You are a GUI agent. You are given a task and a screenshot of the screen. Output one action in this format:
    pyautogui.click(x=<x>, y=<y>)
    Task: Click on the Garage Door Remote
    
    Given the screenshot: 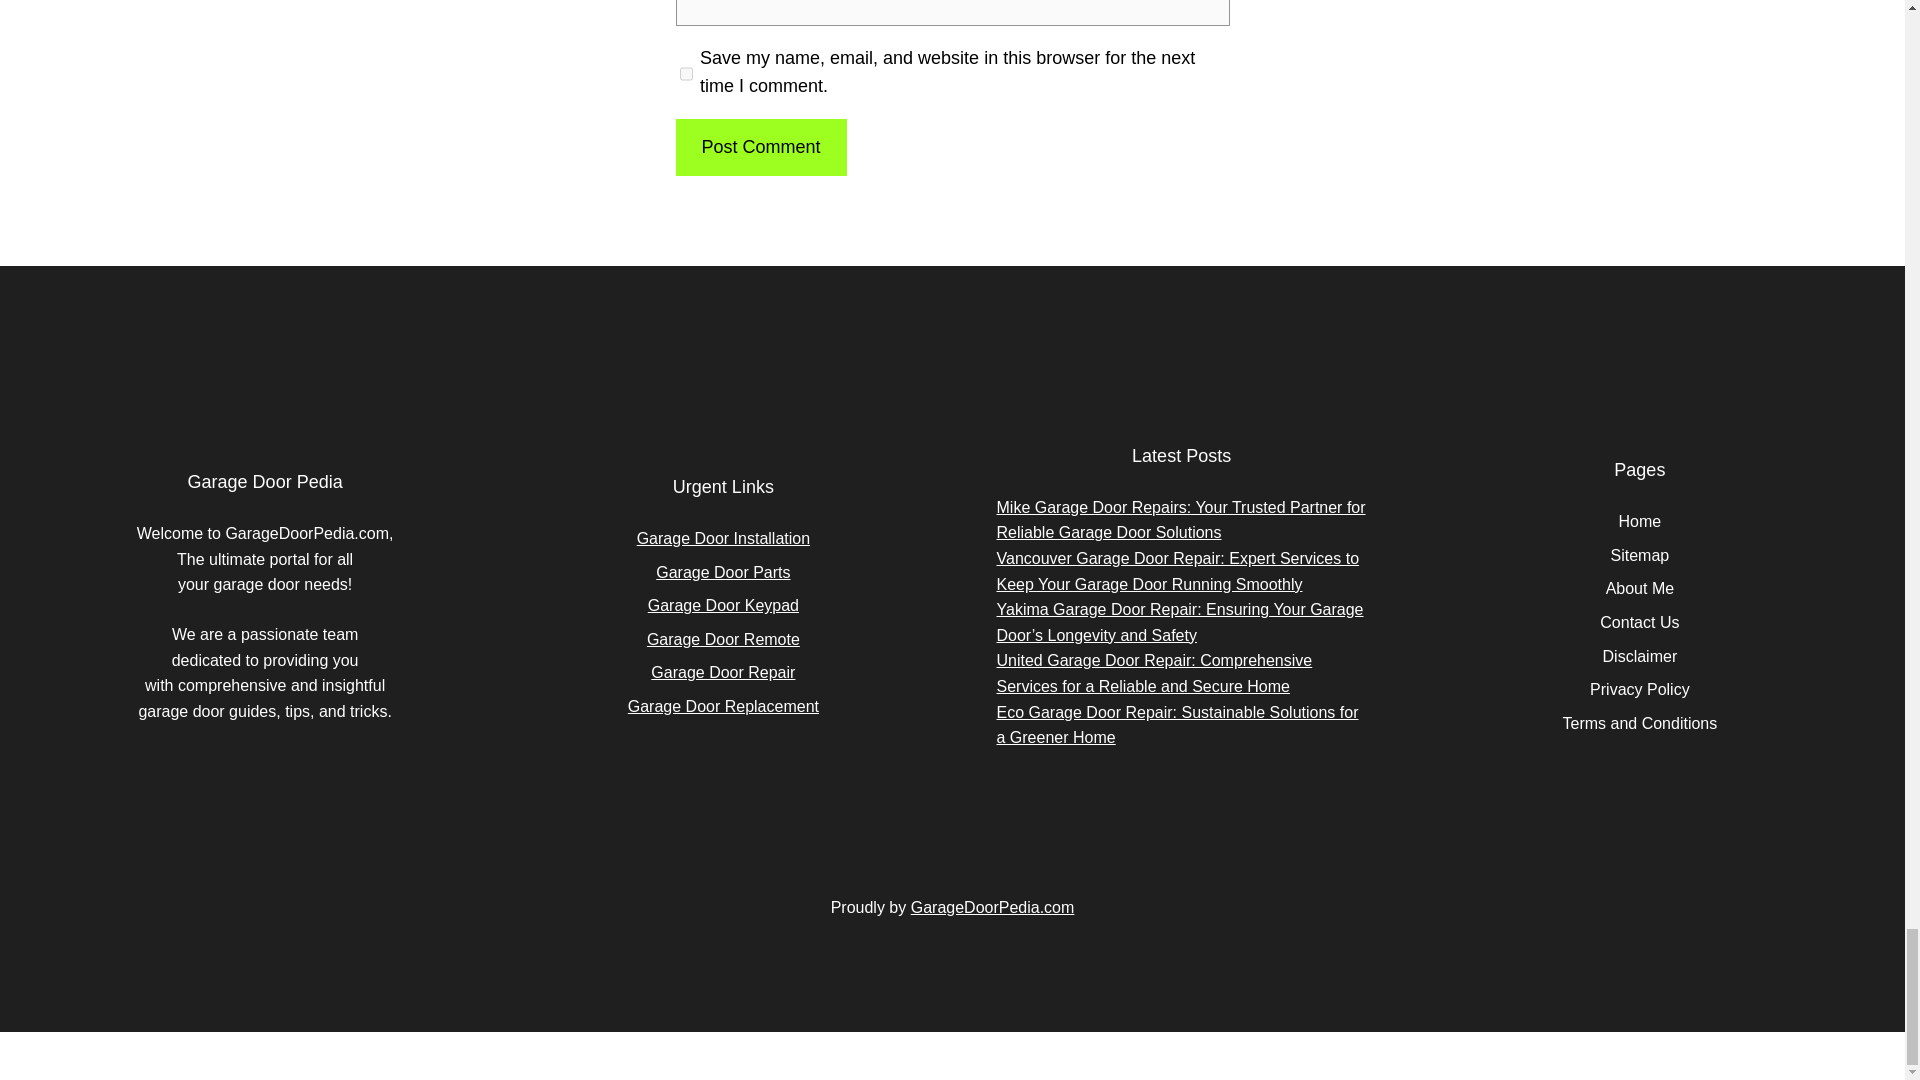 What is the action you would take?
    pyautogui.click(x=724, y=639)
    